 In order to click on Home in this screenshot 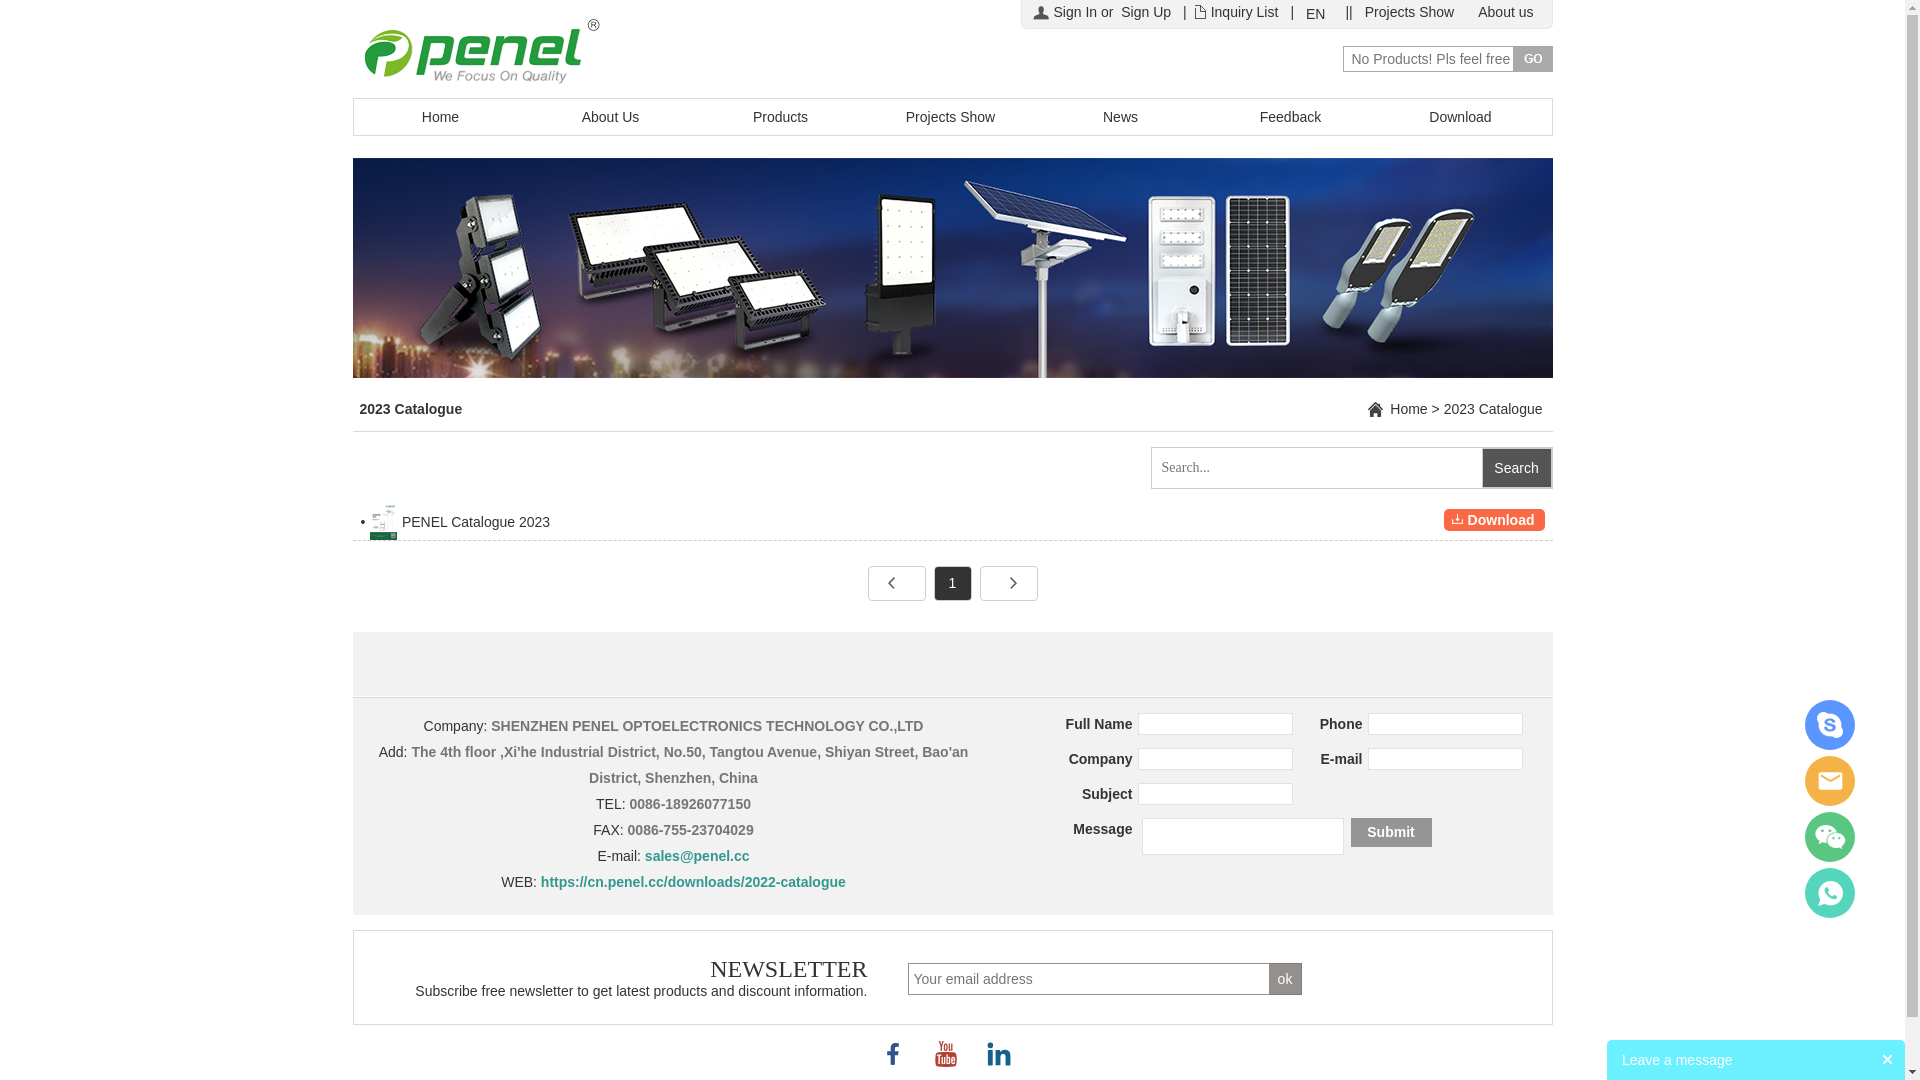, I will do `click(1408, 409)`.